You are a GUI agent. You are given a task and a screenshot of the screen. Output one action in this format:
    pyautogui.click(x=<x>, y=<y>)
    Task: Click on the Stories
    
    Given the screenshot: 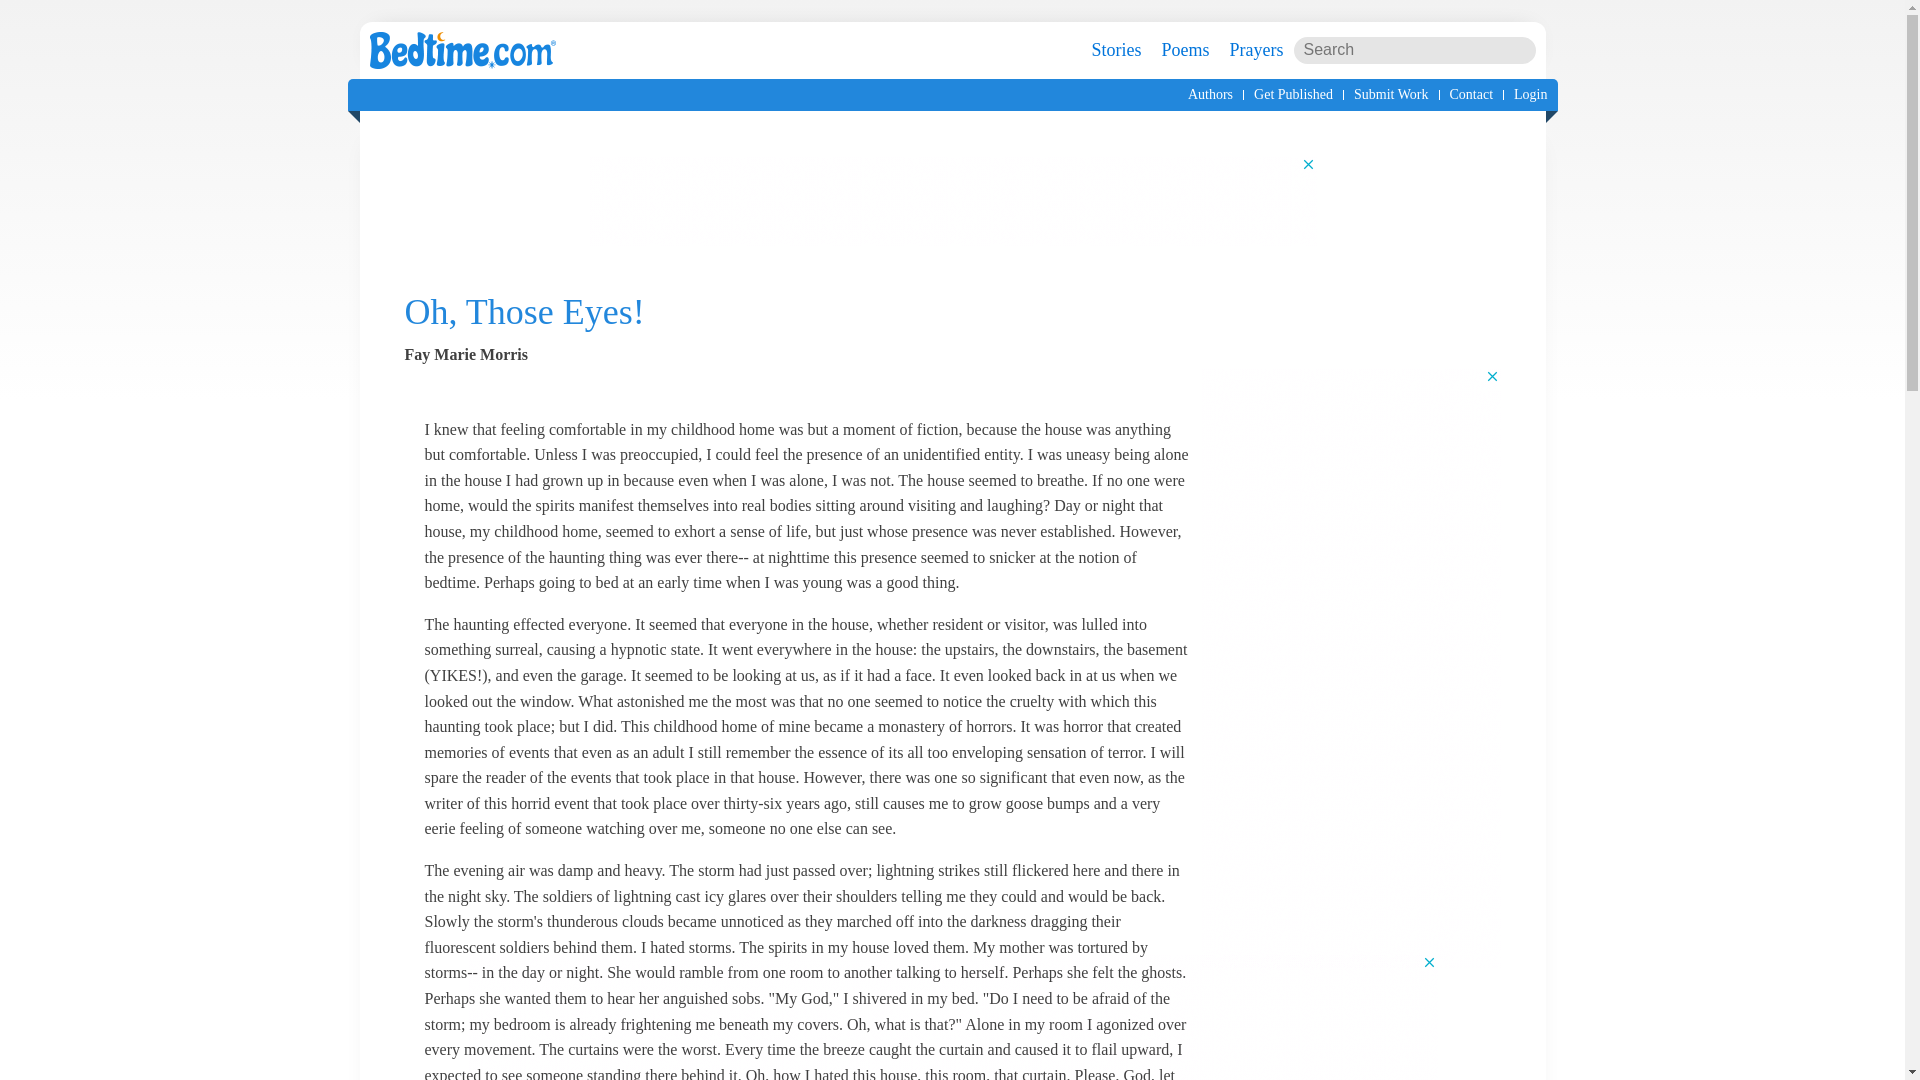 What is the action you would take?
    pyautogui.click(x=1115, y=50)
    